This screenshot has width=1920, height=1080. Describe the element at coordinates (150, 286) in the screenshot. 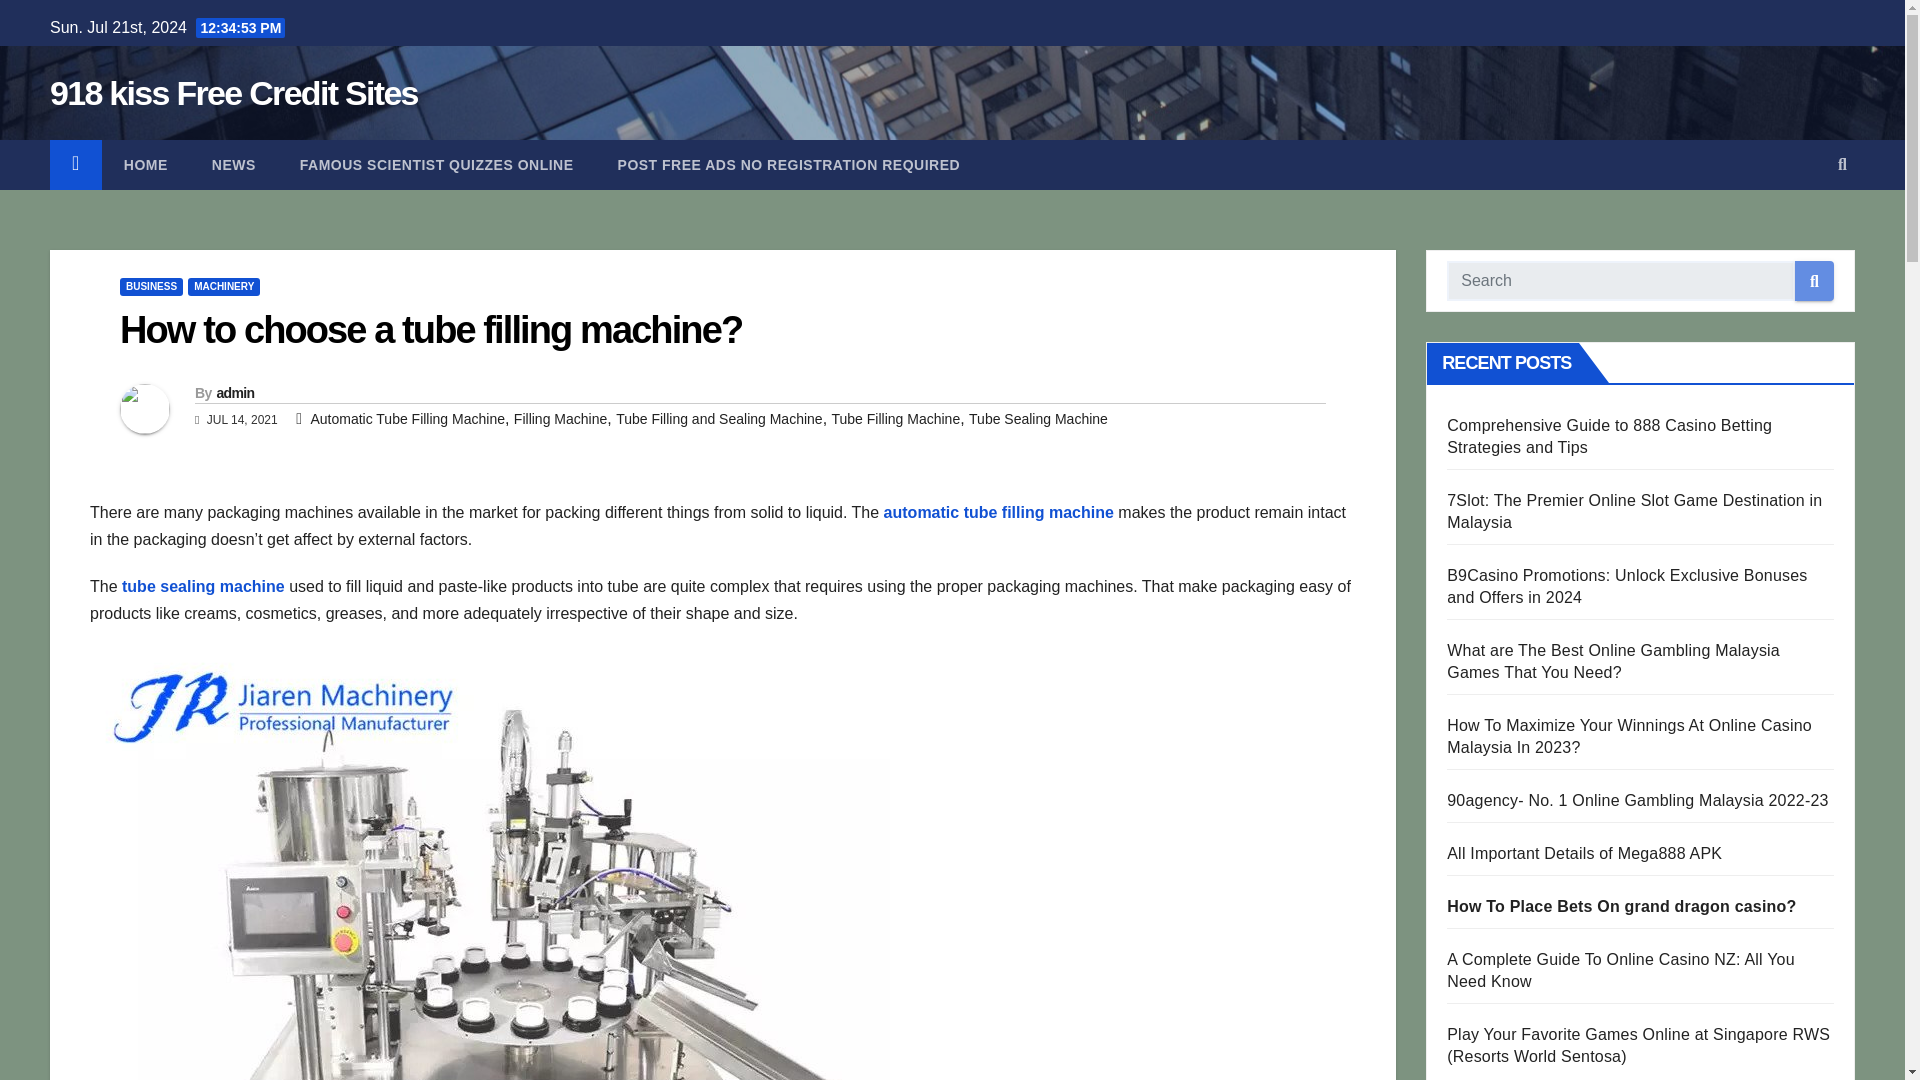

I see `BUSINESS` at that location.